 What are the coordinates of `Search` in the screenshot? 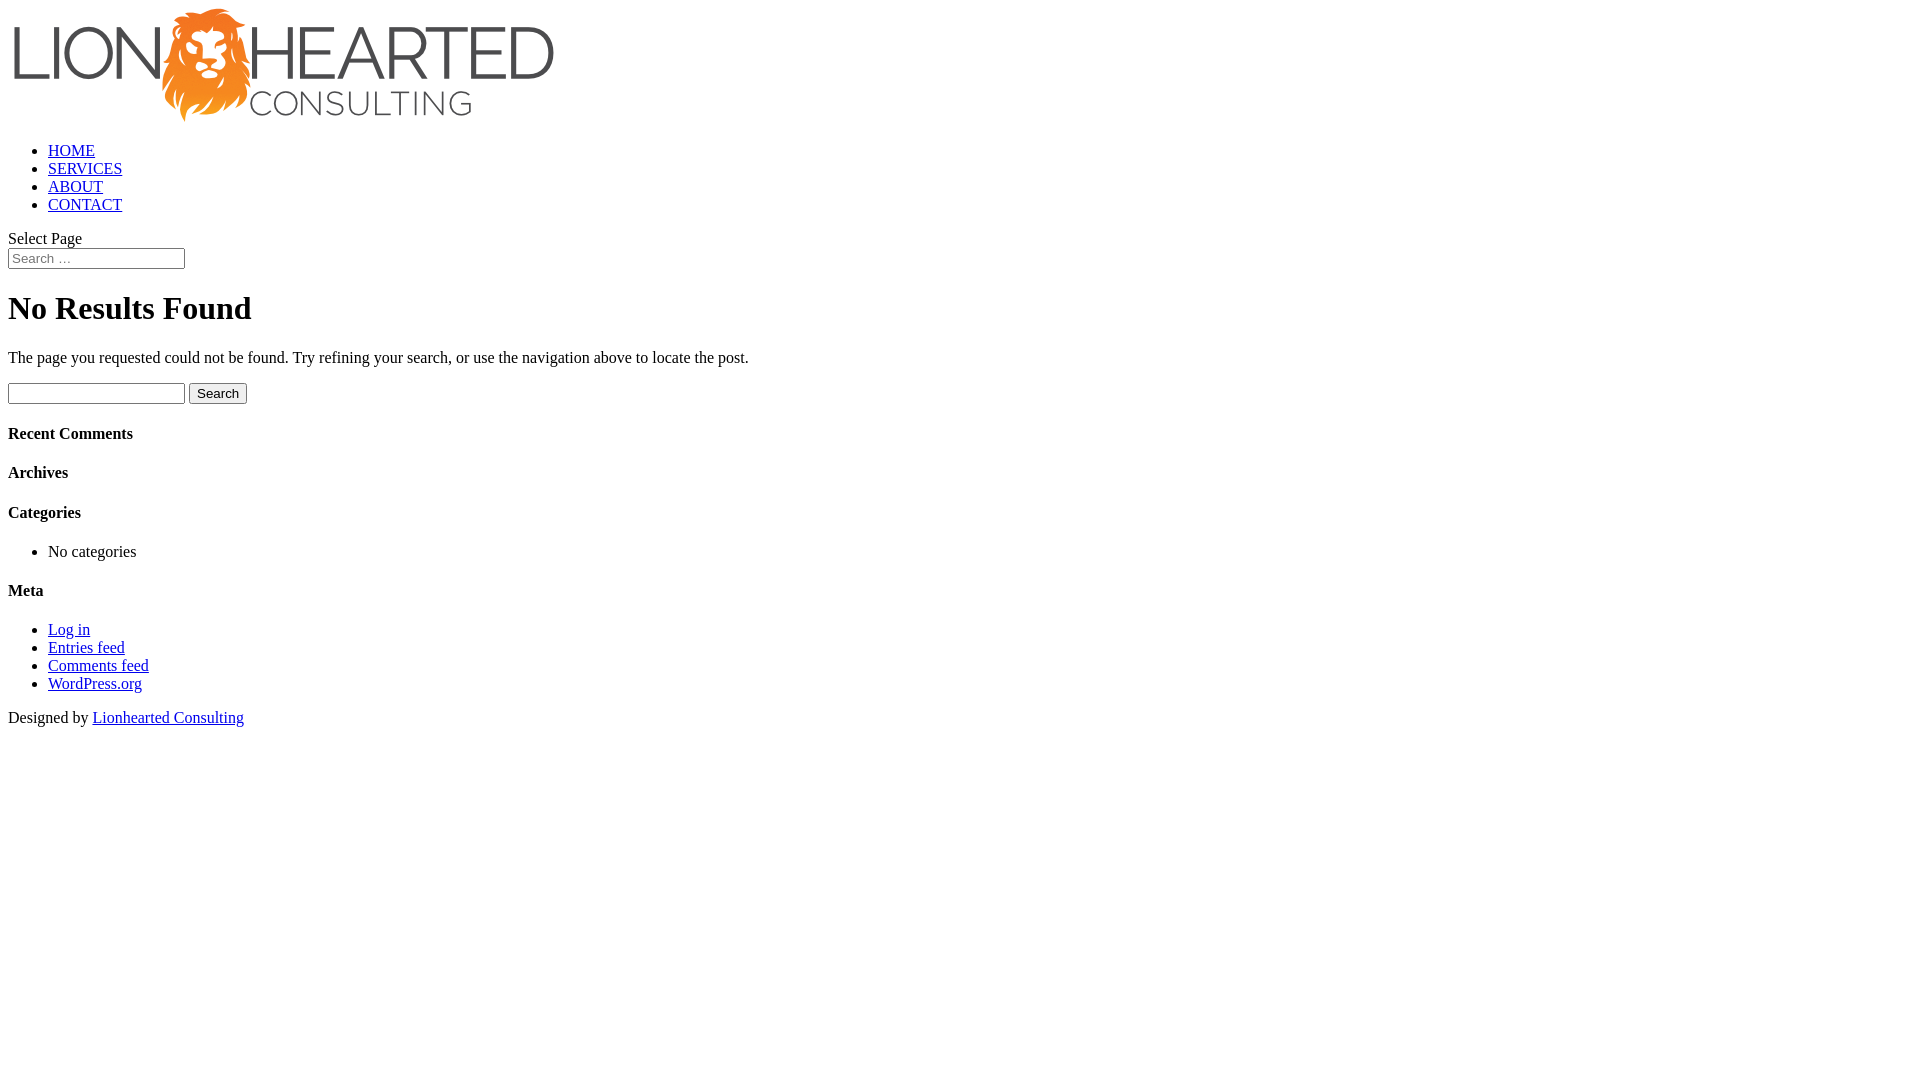 It's located at (218, 394).